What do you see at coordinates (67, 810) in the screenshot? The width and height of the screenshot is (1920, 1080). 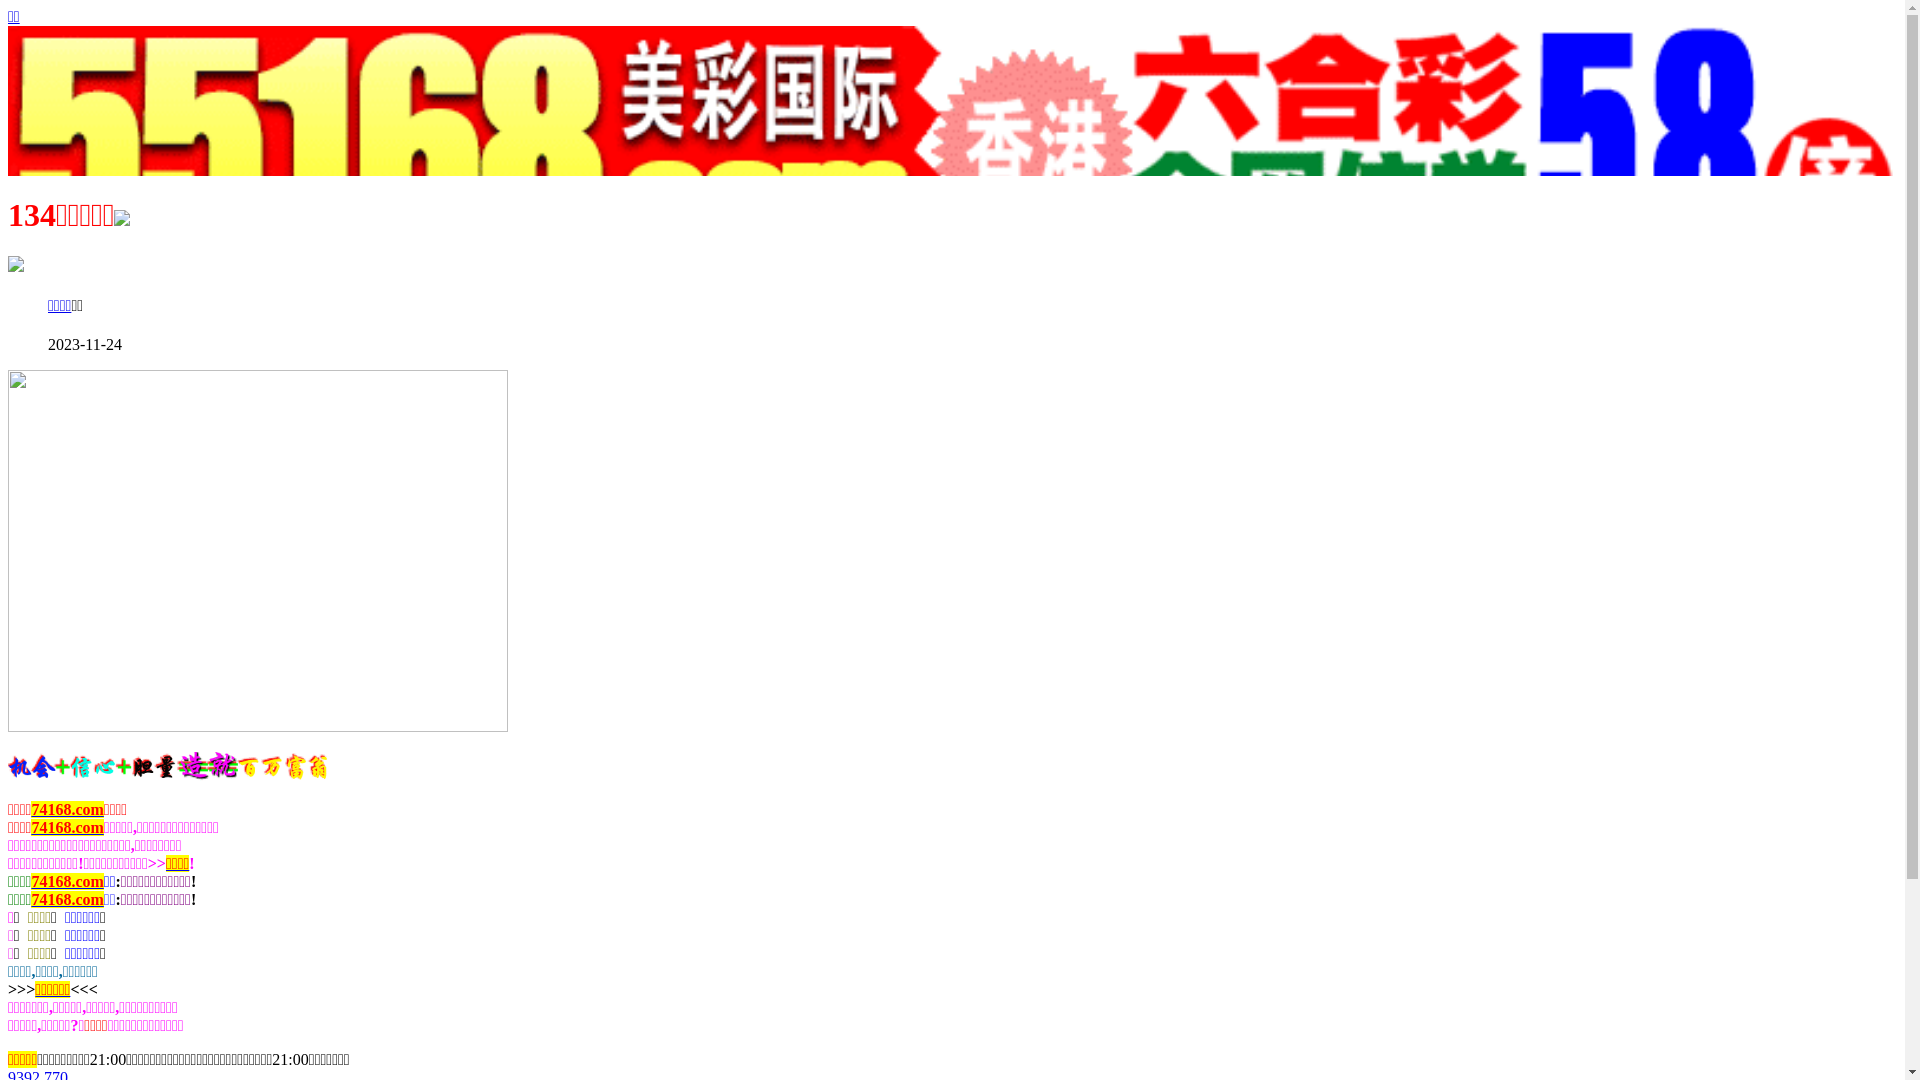 I see `74168.com` at bounding box center [67, 810].